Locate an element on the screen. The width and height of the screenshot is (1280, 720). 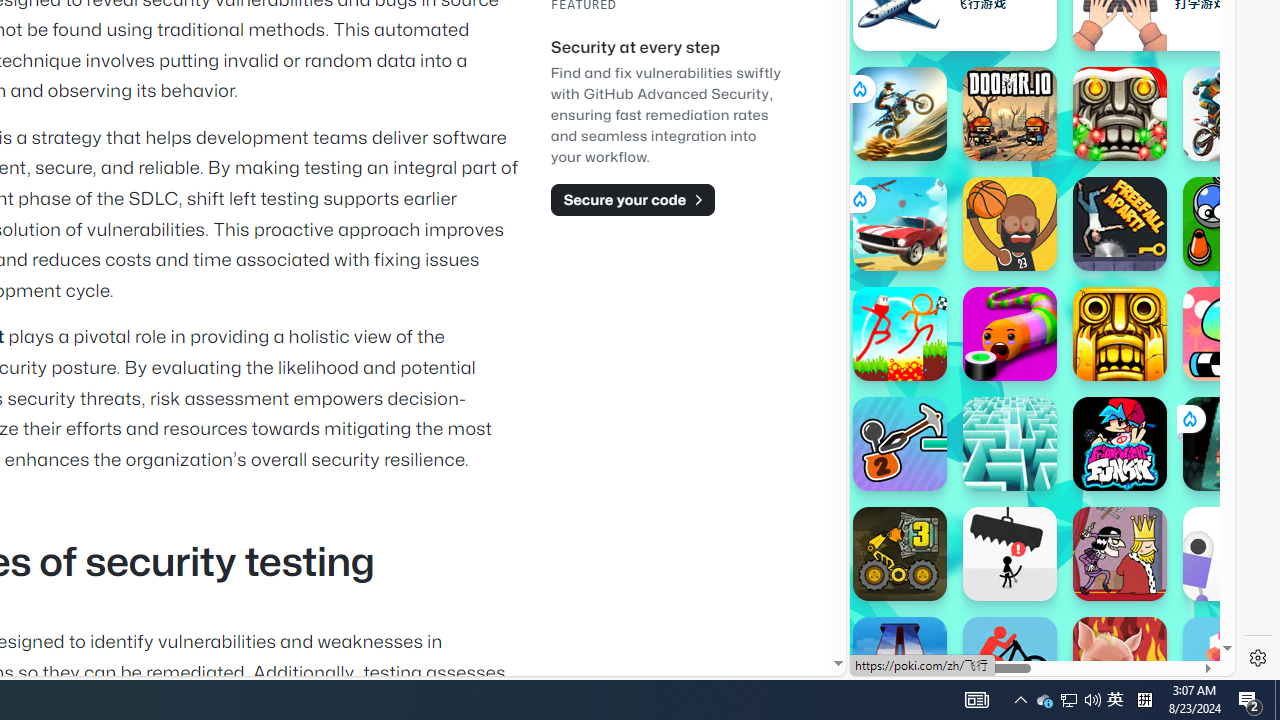
Poki is located at coordinates (1034, 606).